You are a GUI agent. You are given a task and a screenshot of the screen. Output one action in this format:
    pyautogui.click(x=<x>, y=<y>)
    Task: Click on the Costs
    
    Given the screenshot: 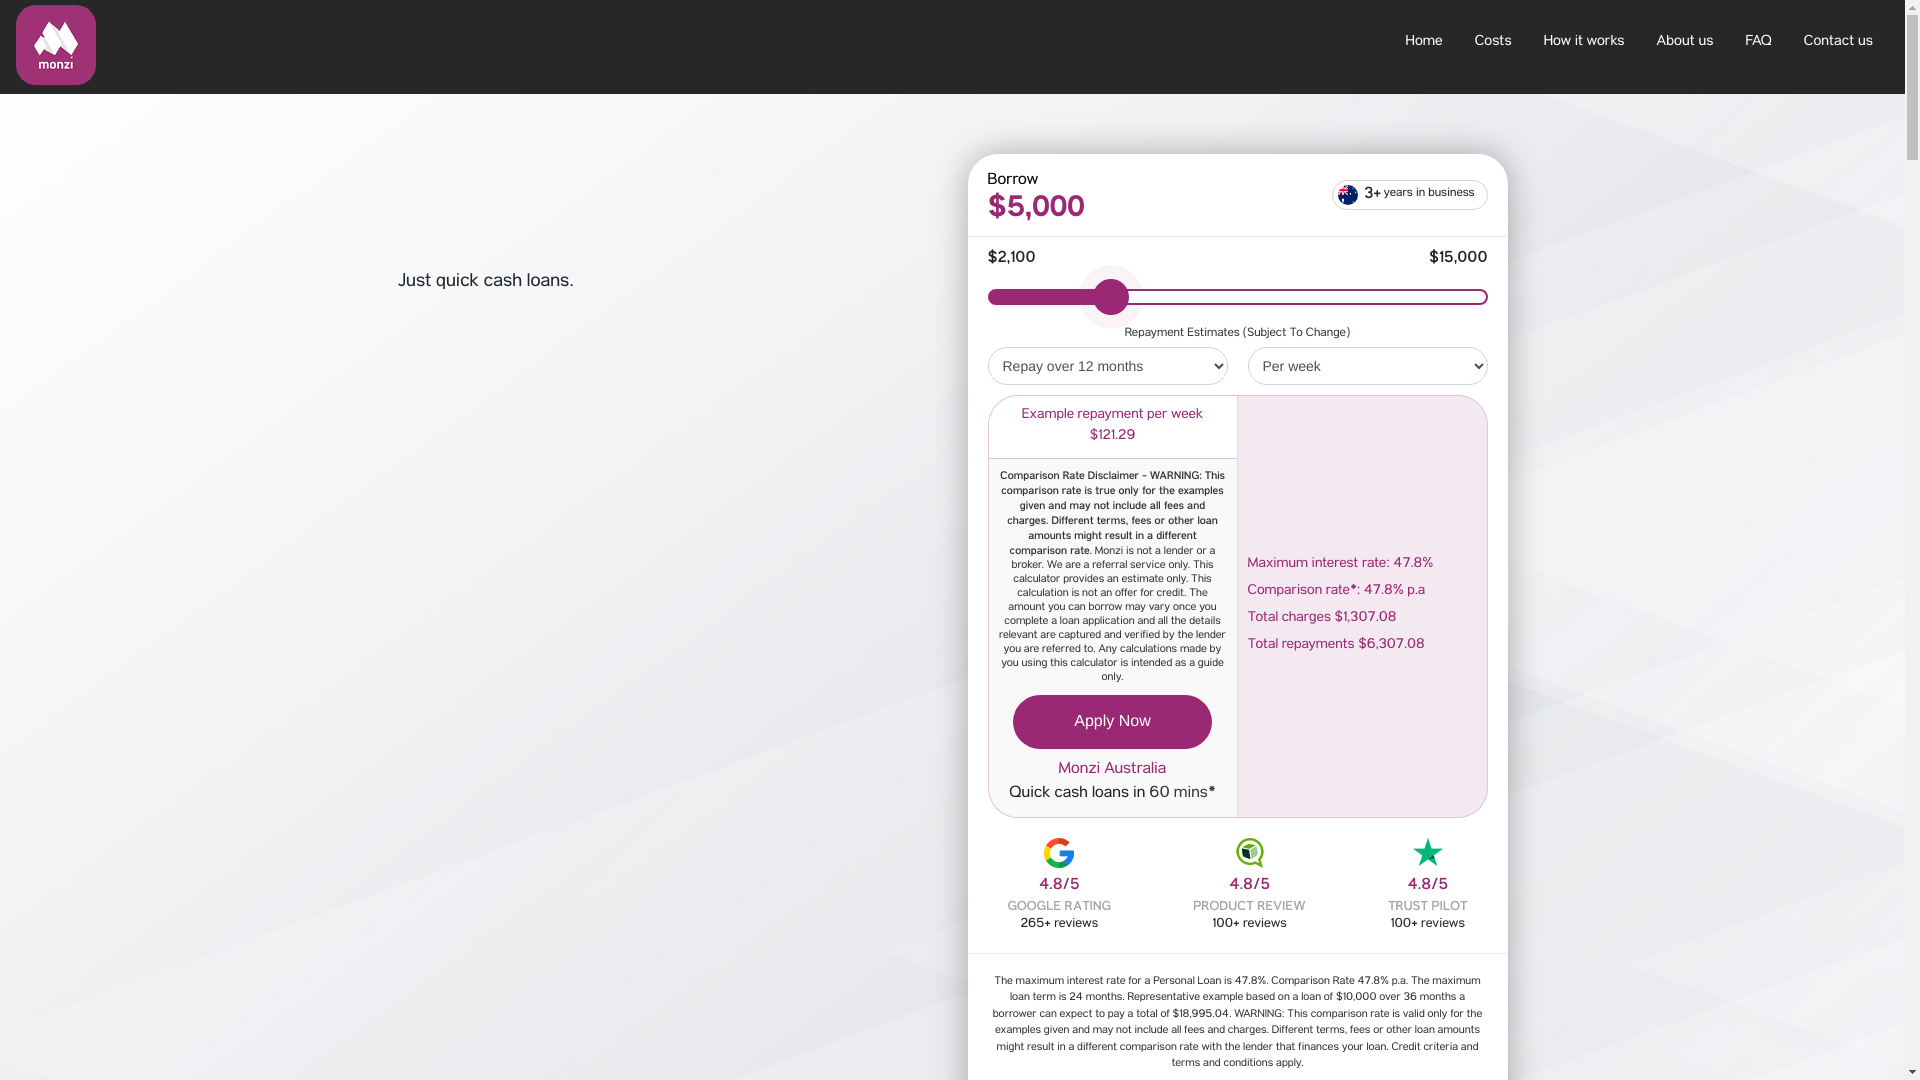 What is the action you would take?
    pyautogui.click(x=1494, y=43)
    